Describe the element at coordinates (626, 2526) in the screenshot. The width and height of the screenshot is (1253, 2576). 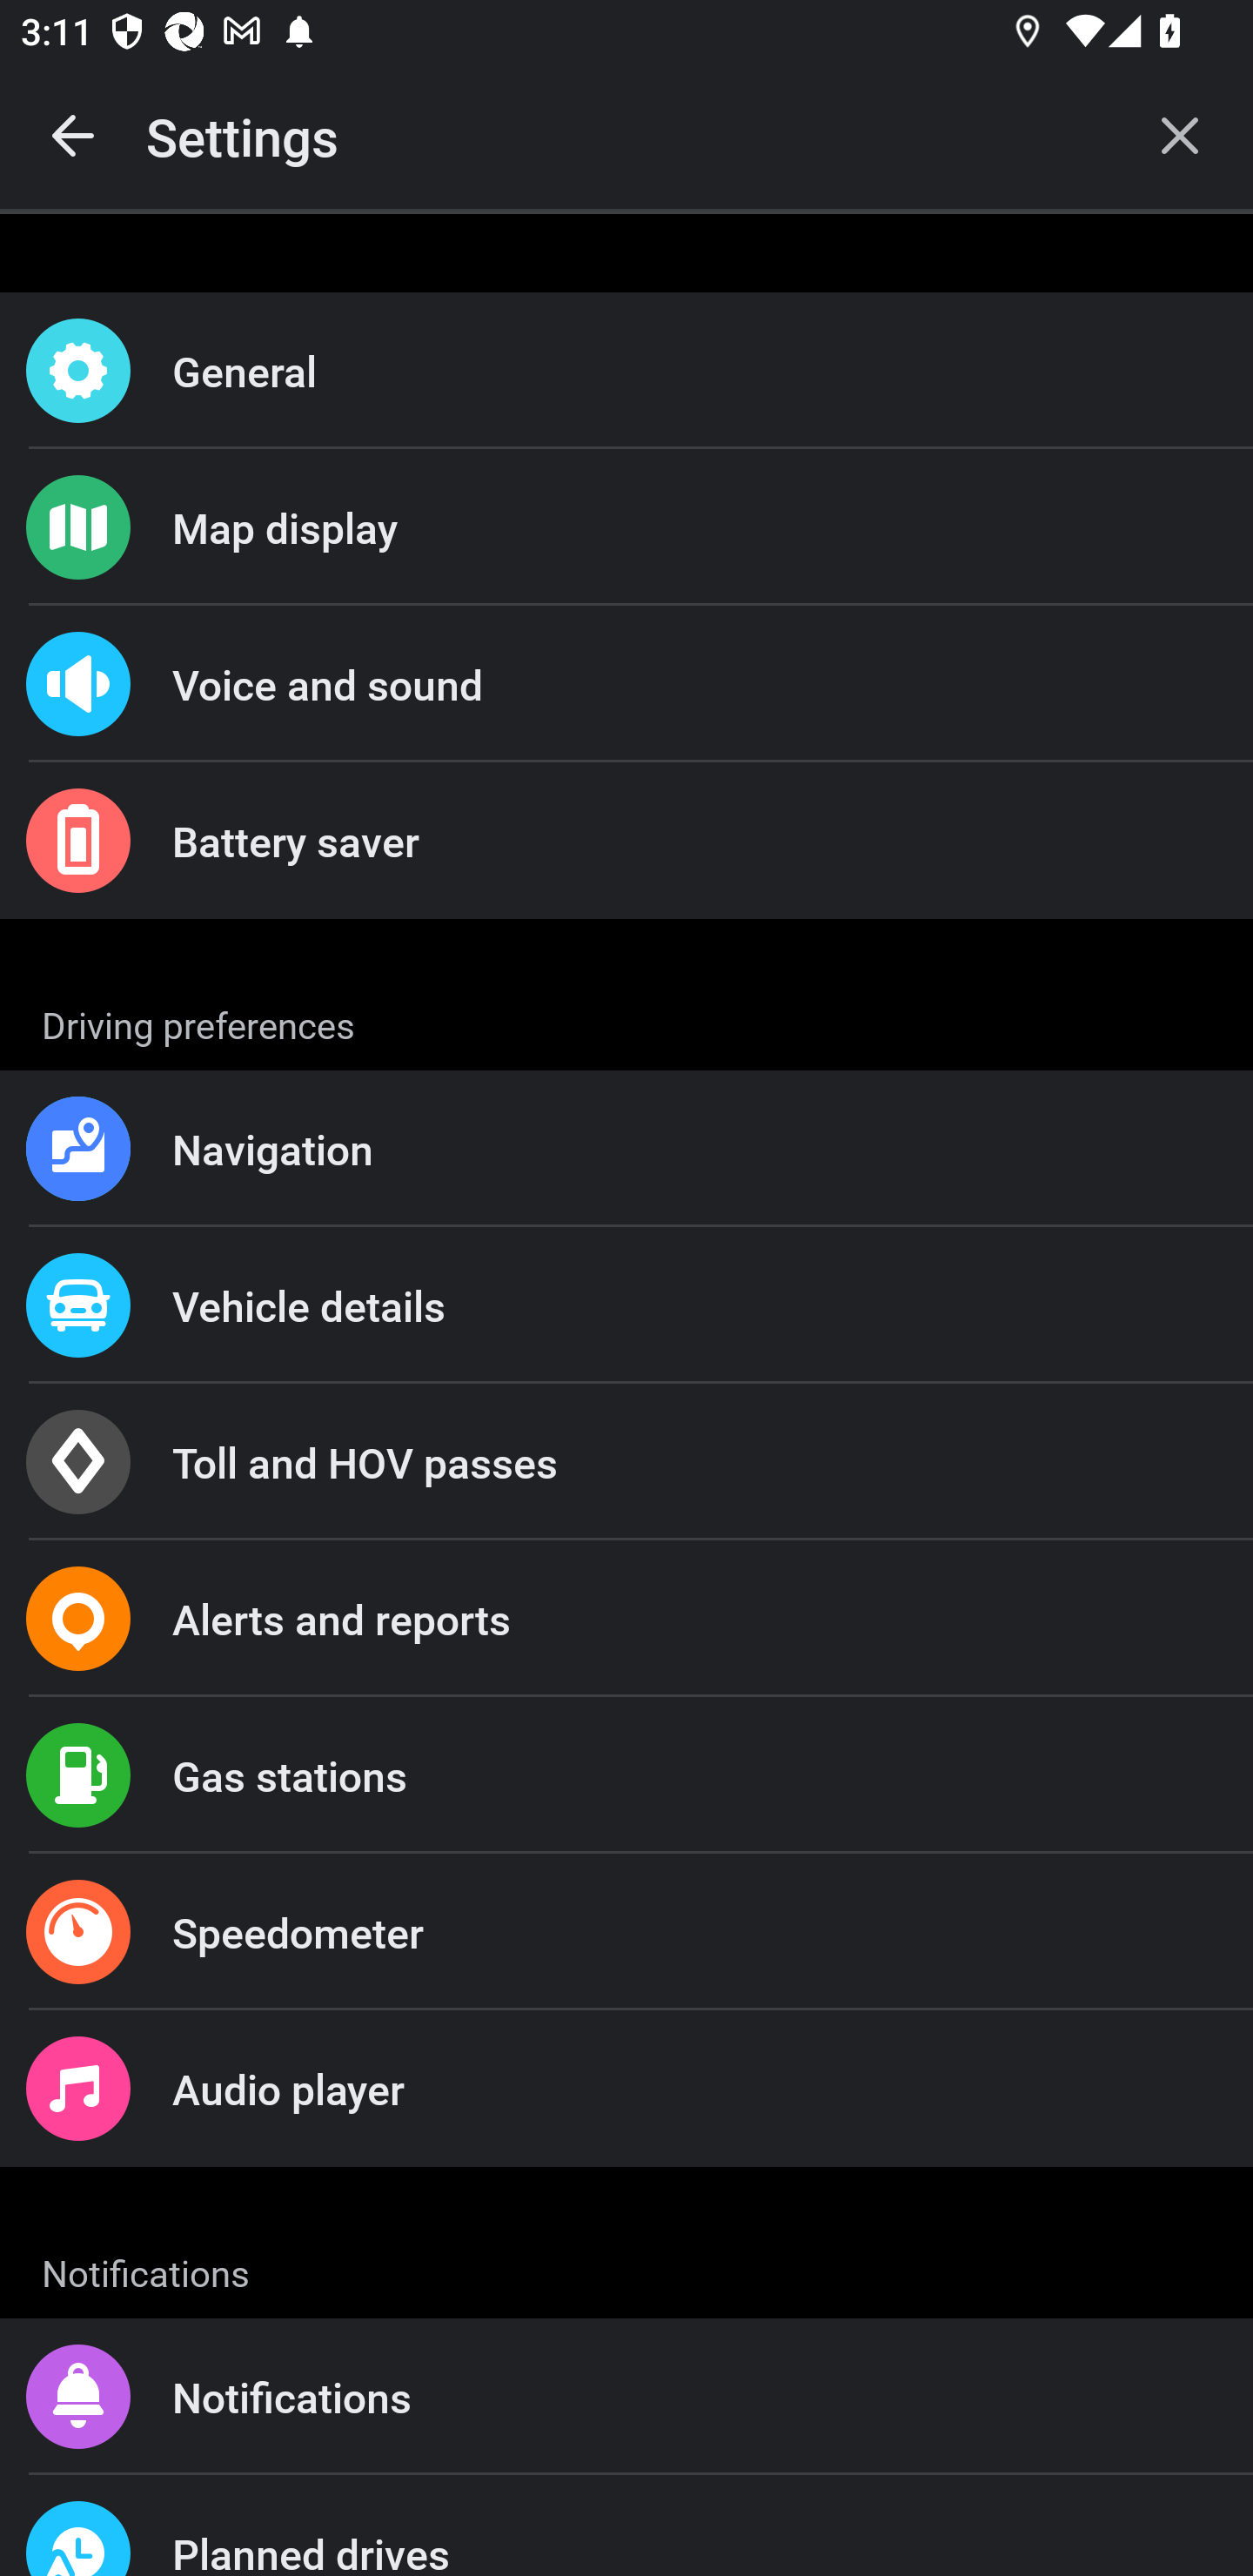
I see `Planned drives` at that location.